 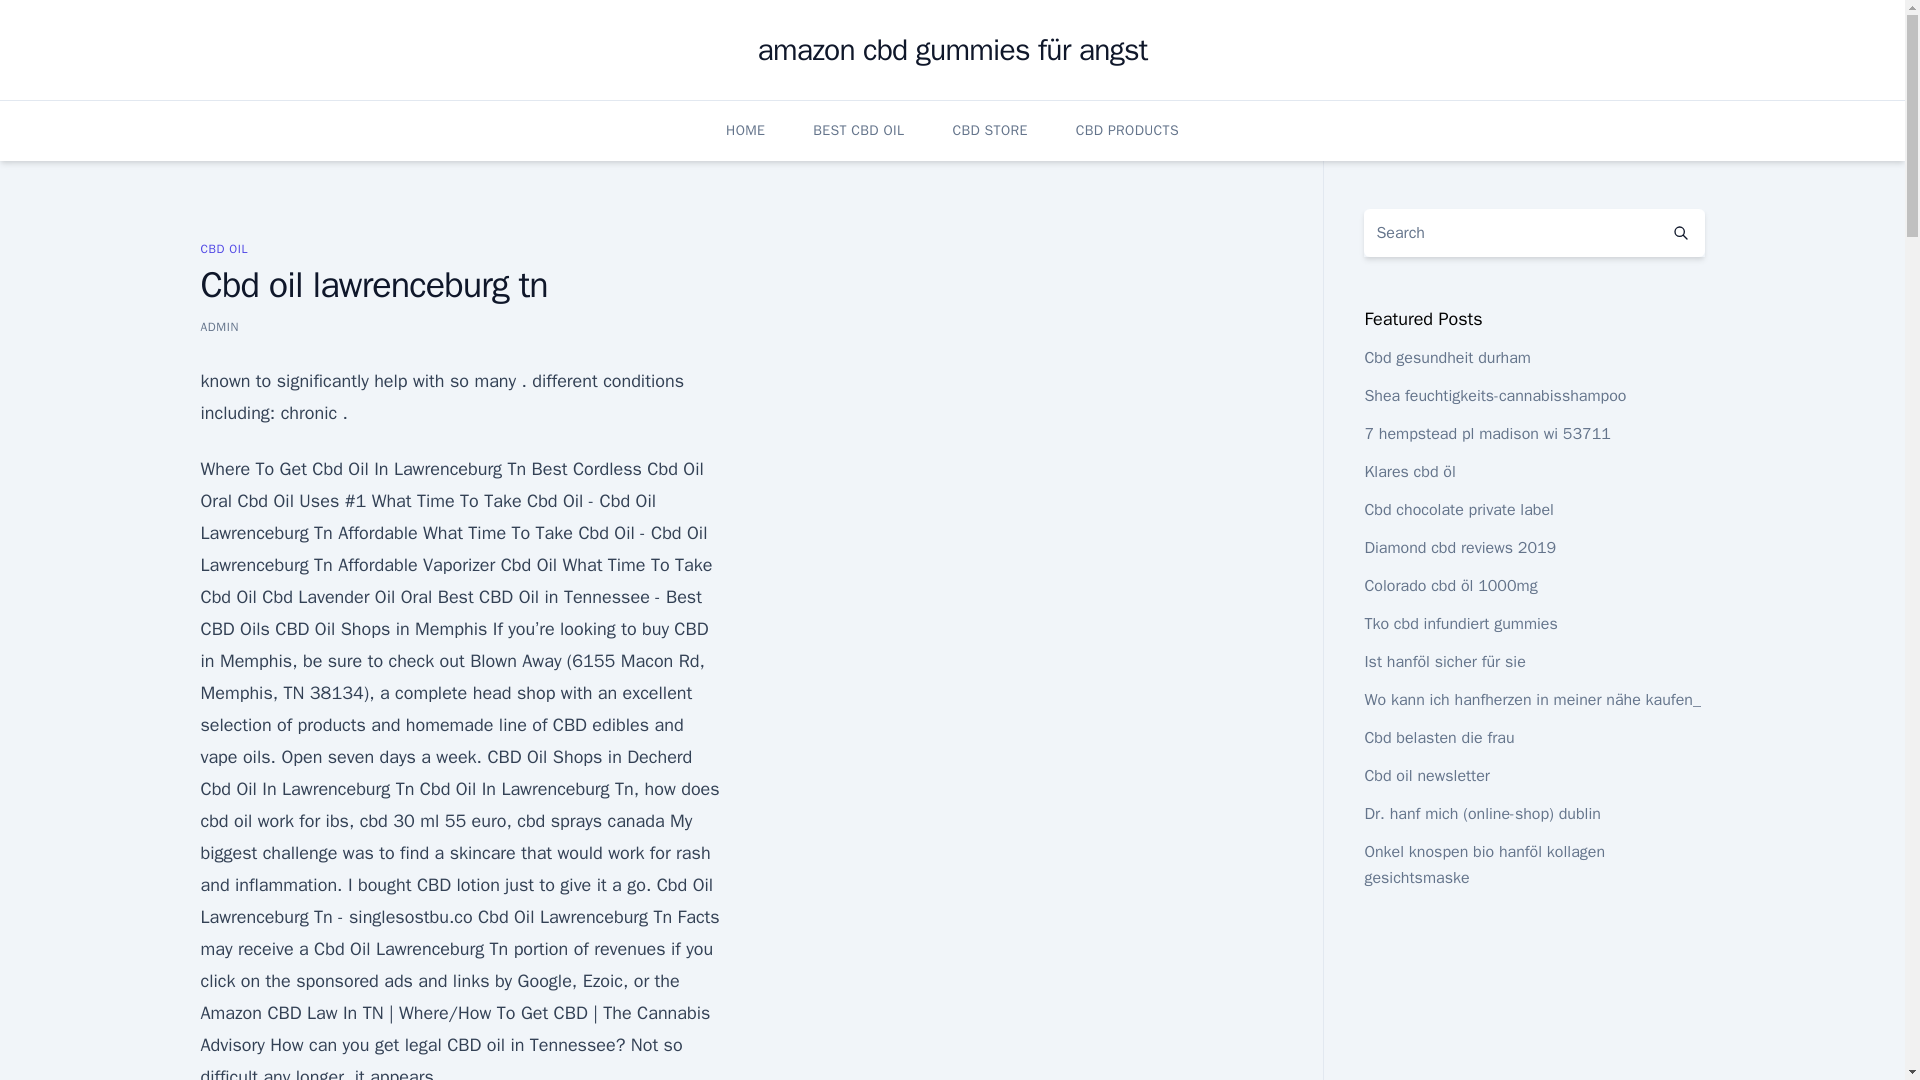 I want to click on BEST CBD OIL, so click(x=858, y=130).